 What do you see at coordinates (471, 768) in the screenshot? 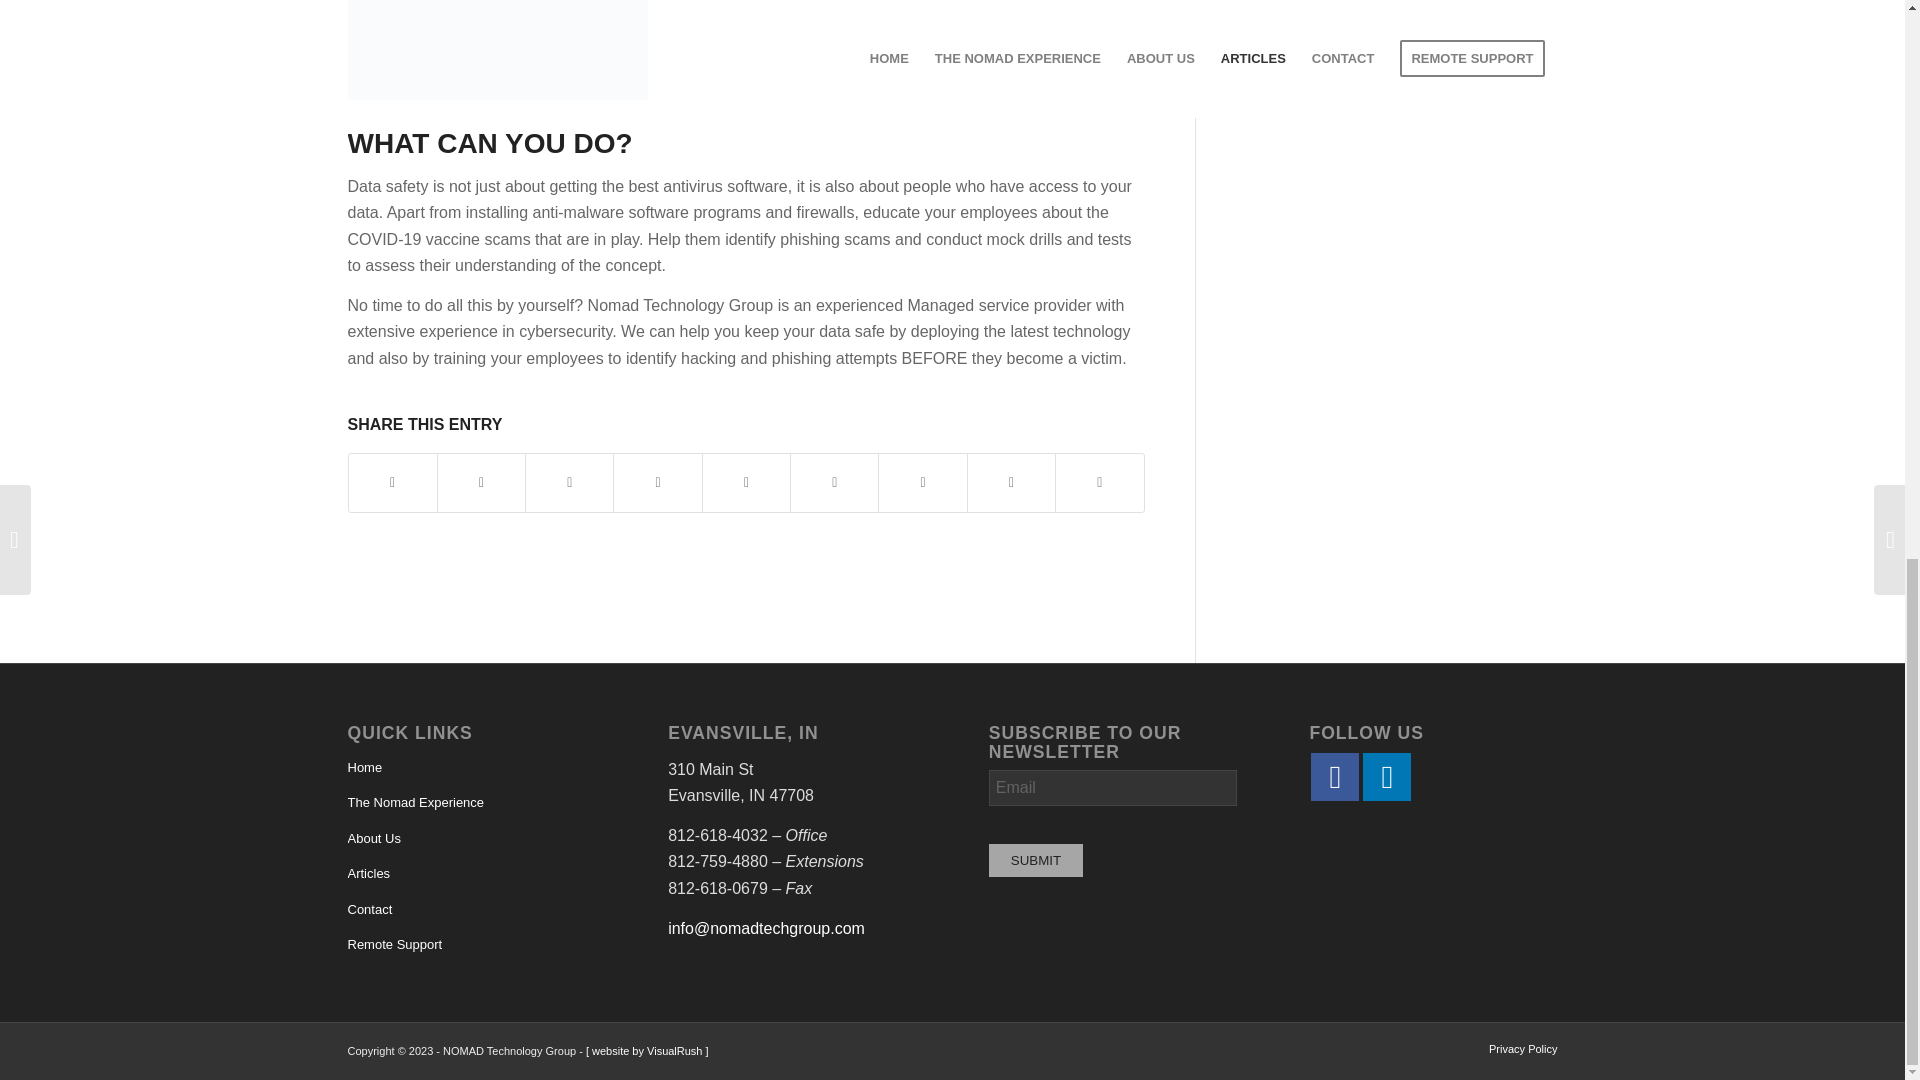
I see `Home` at bounding box center [471, 768].